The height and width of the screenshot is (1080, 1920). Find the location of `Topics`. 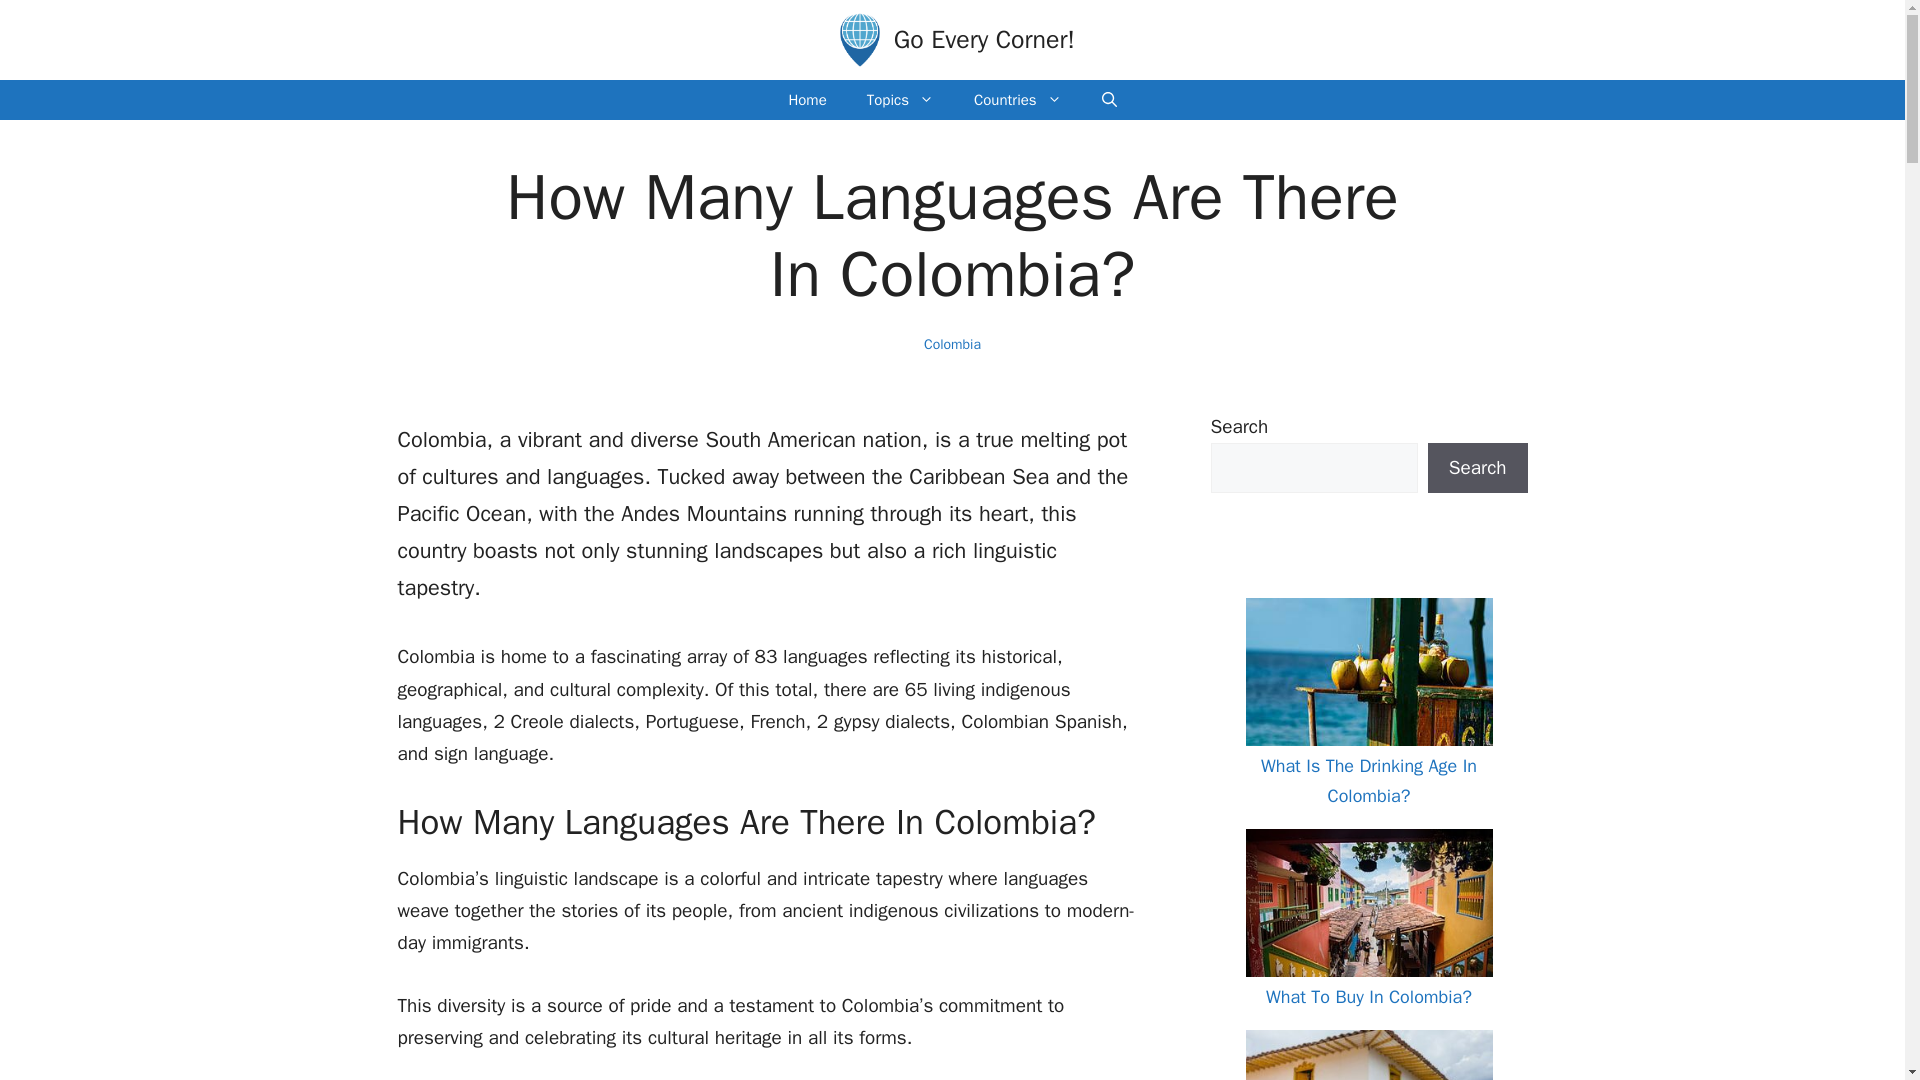

Topics is located at coordinates (900, 99).